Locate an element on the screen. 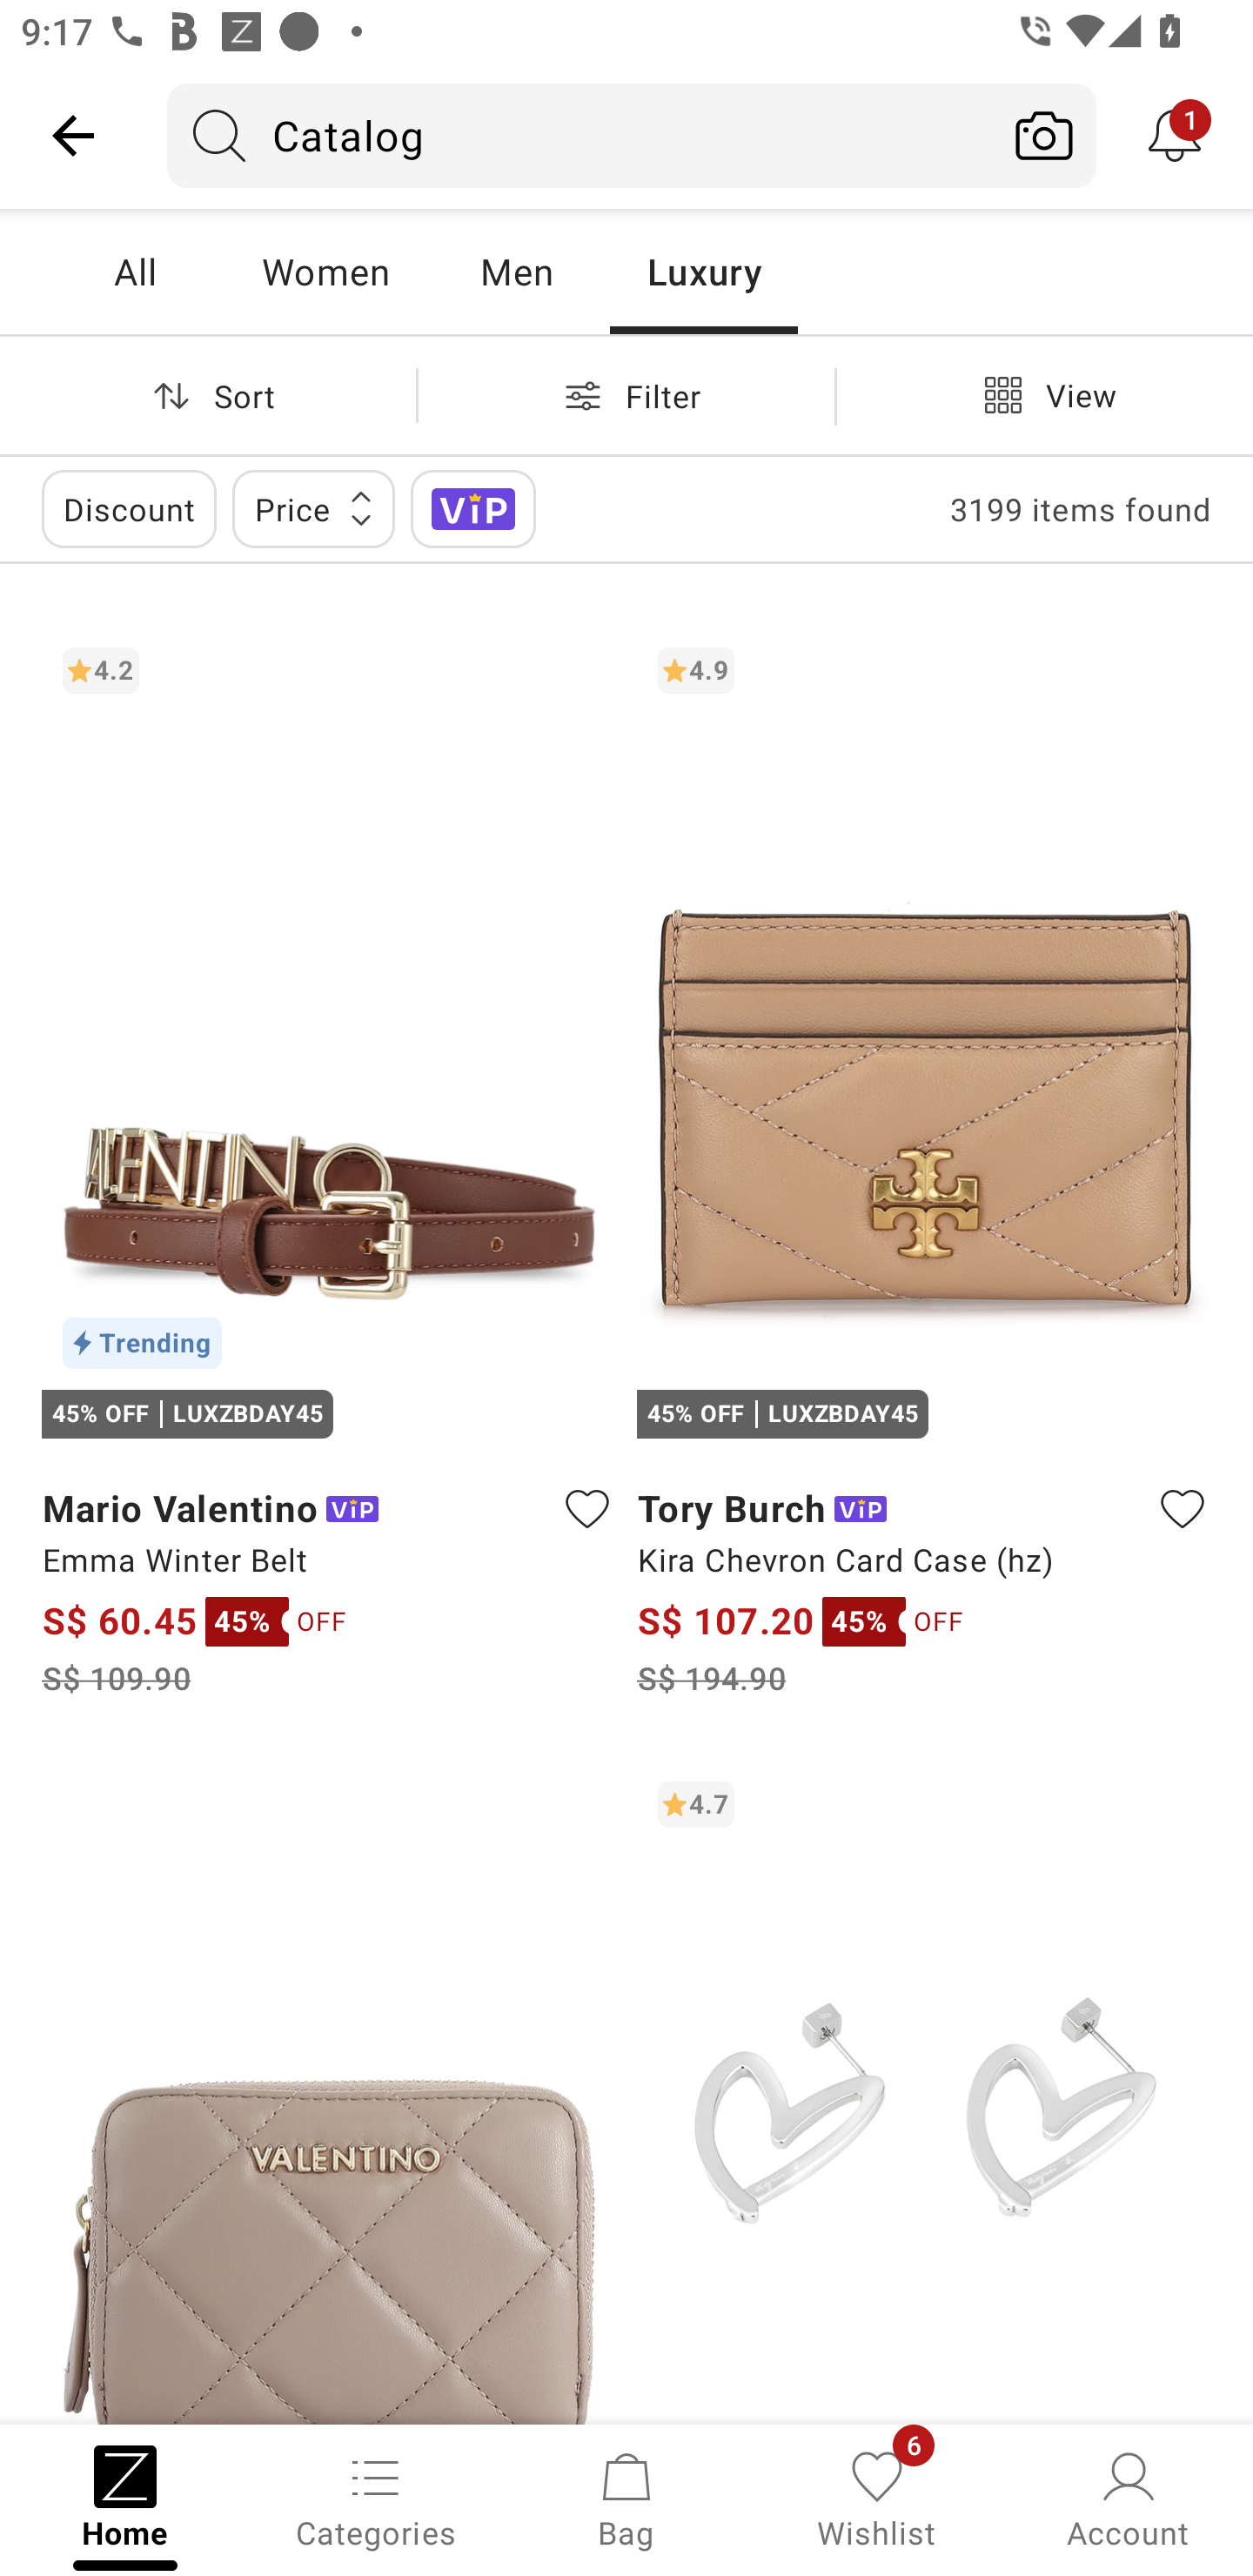  Discount is located at coordinates (129, 508).